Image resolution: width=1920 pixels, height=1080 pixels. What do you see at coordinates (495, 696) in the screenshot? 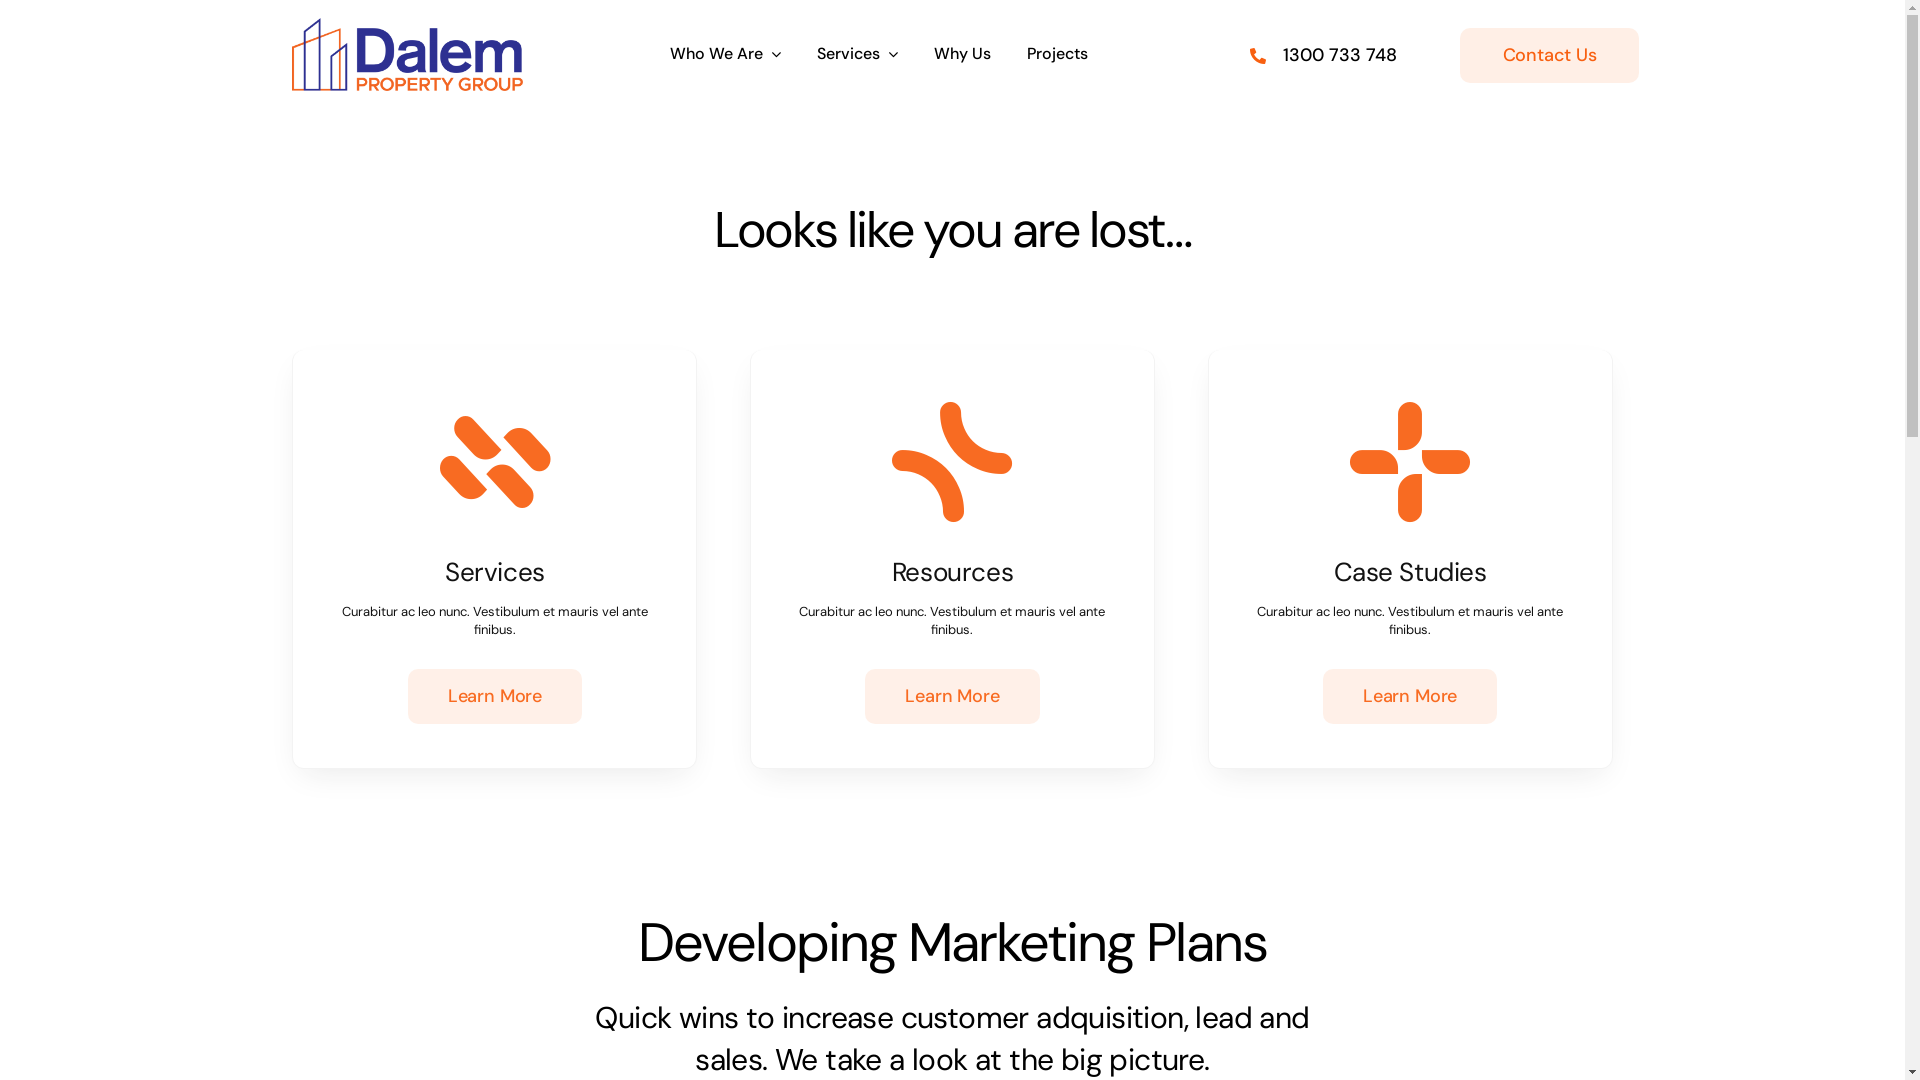
I see `Learn More` at bounding box center [495, 696].